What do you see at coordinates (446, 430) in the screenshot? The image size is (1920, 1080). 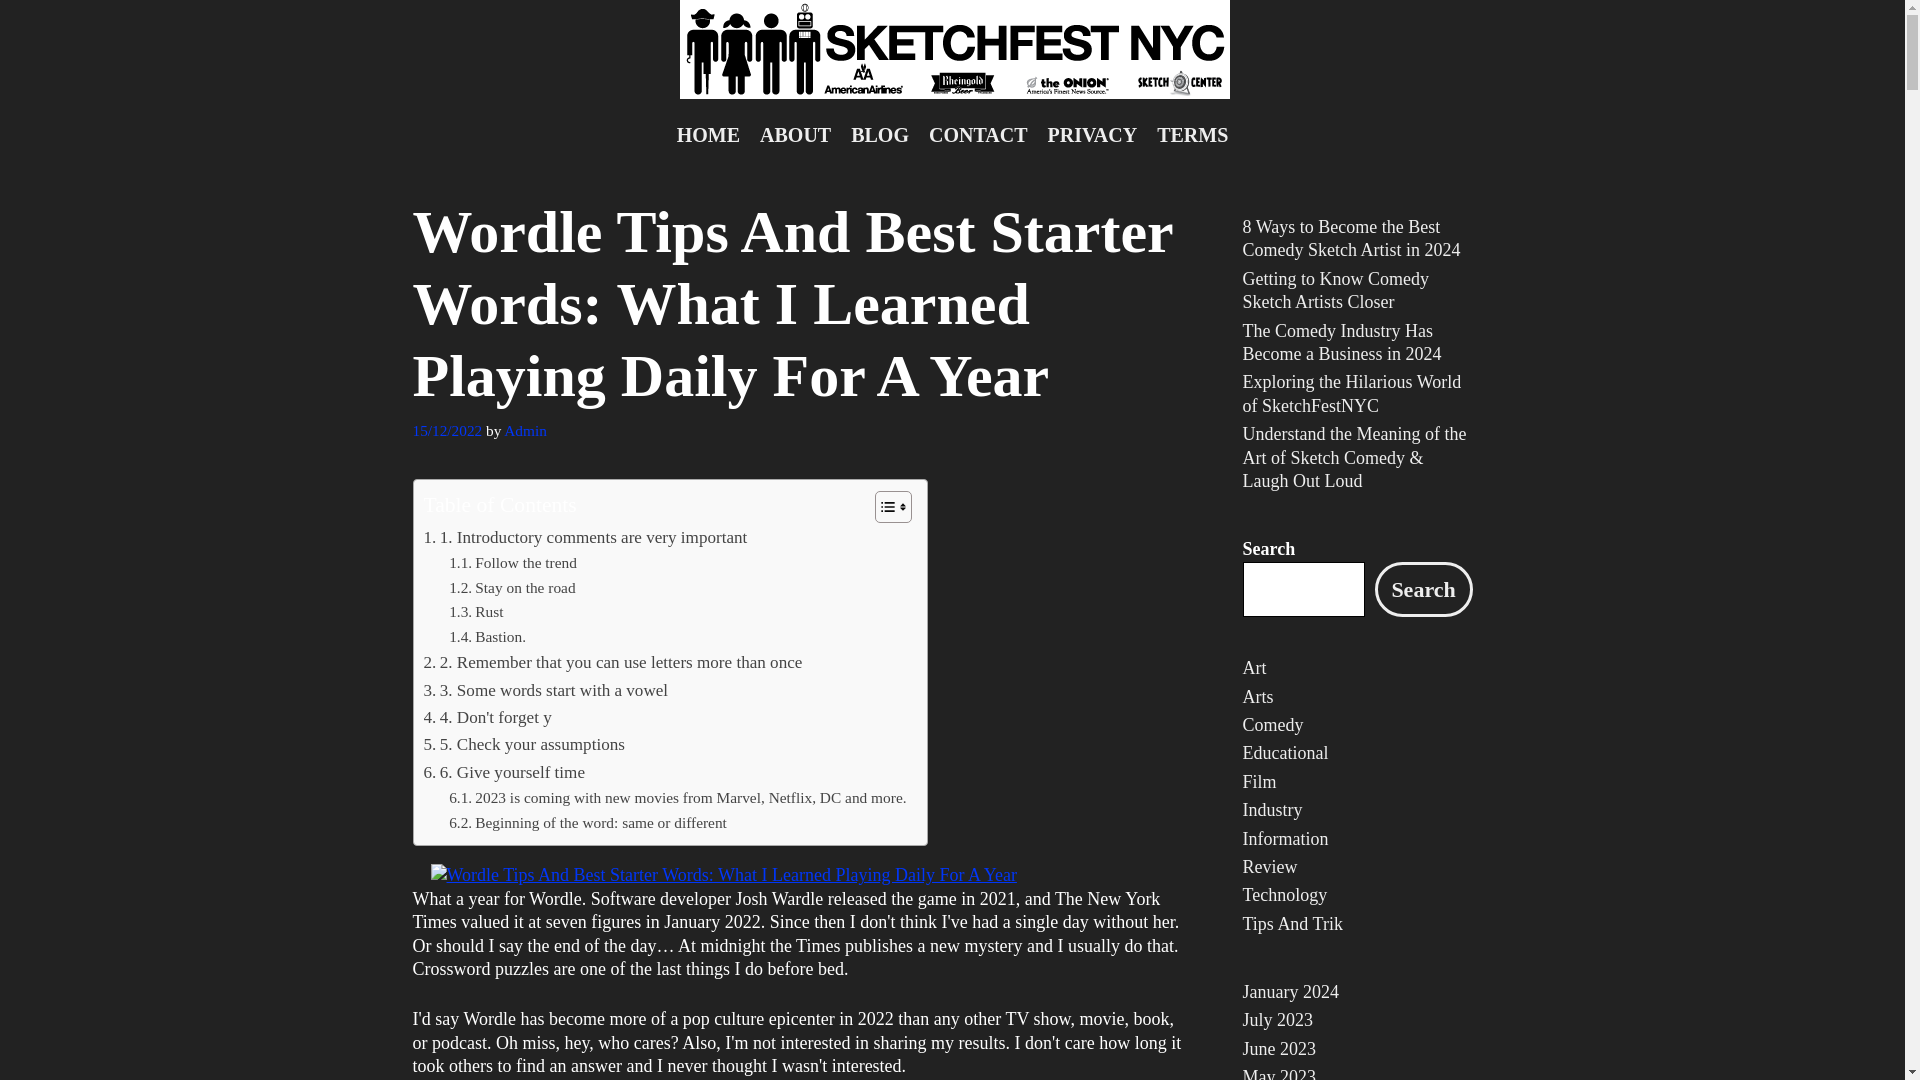 I see `05:24` at bounding box center [446, 430].